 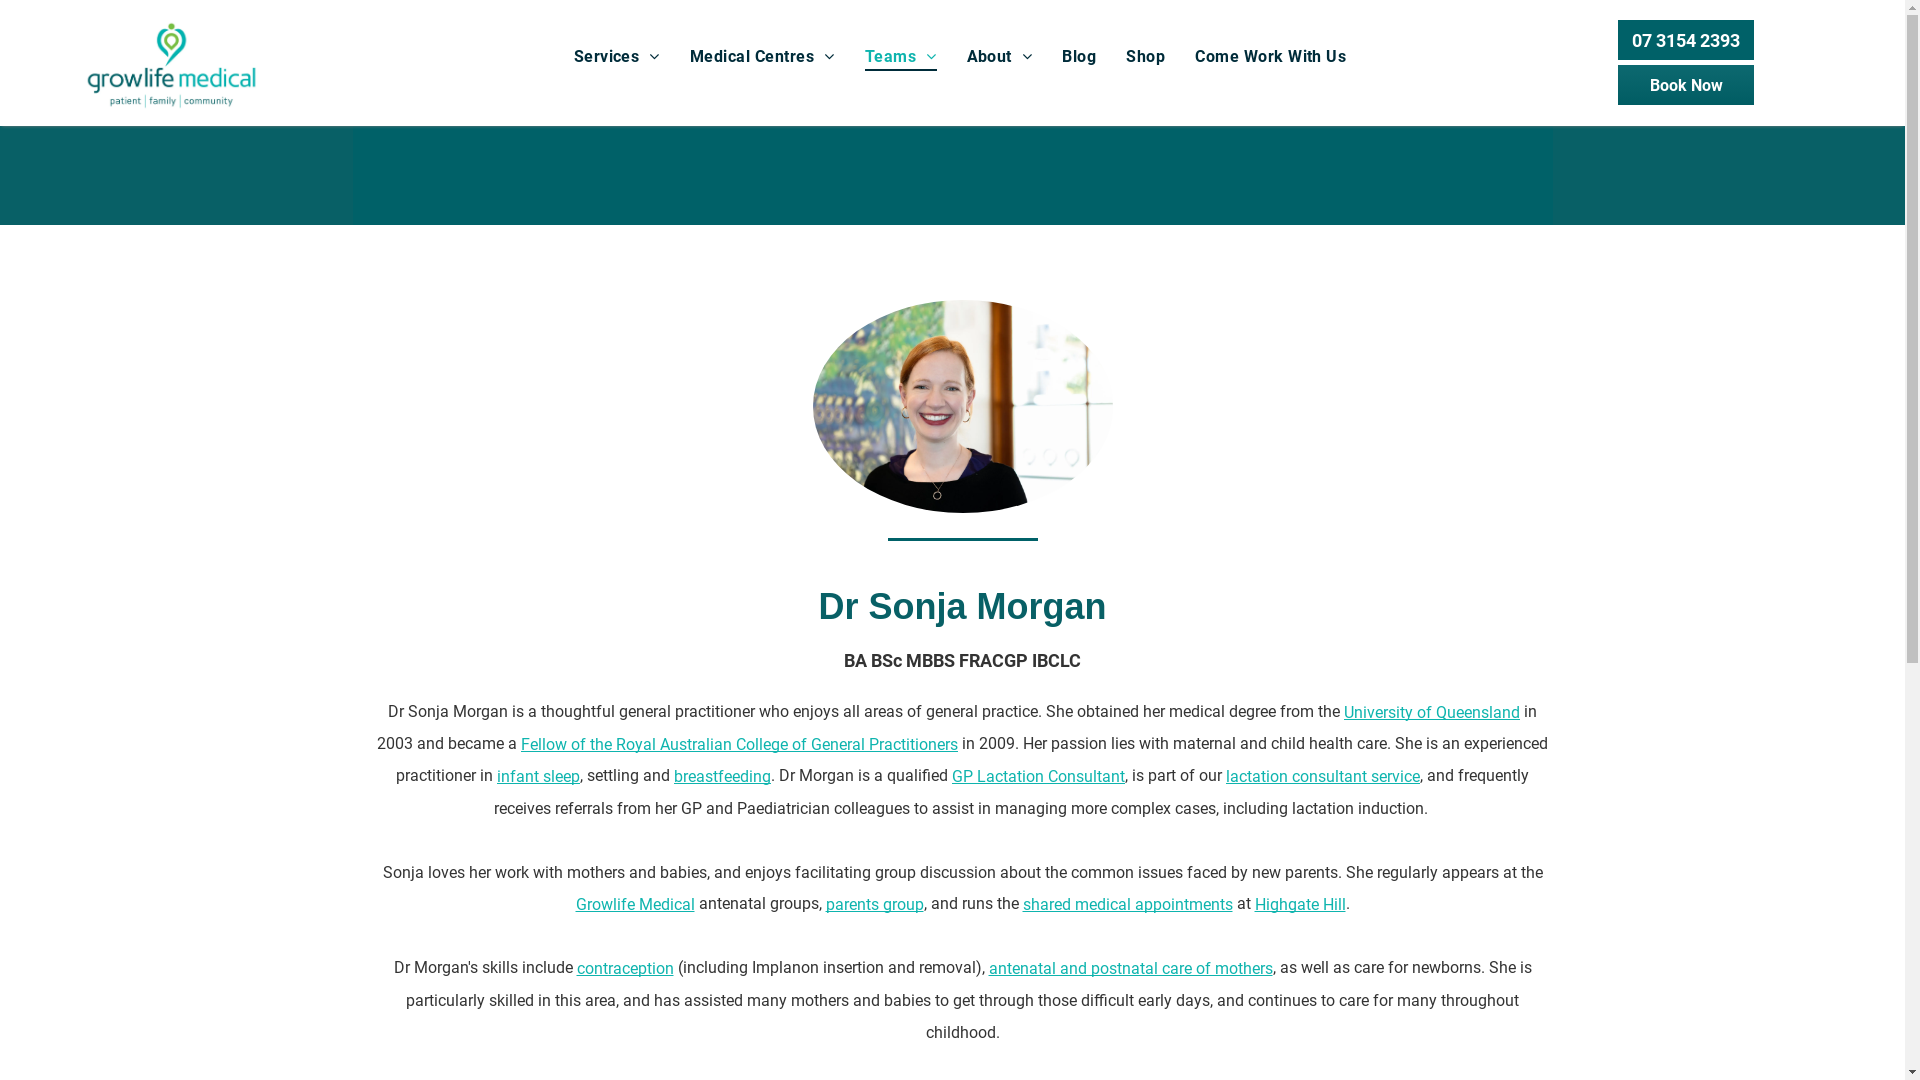 I want to click on Come Work With Us, so click(x=1270, y=56).